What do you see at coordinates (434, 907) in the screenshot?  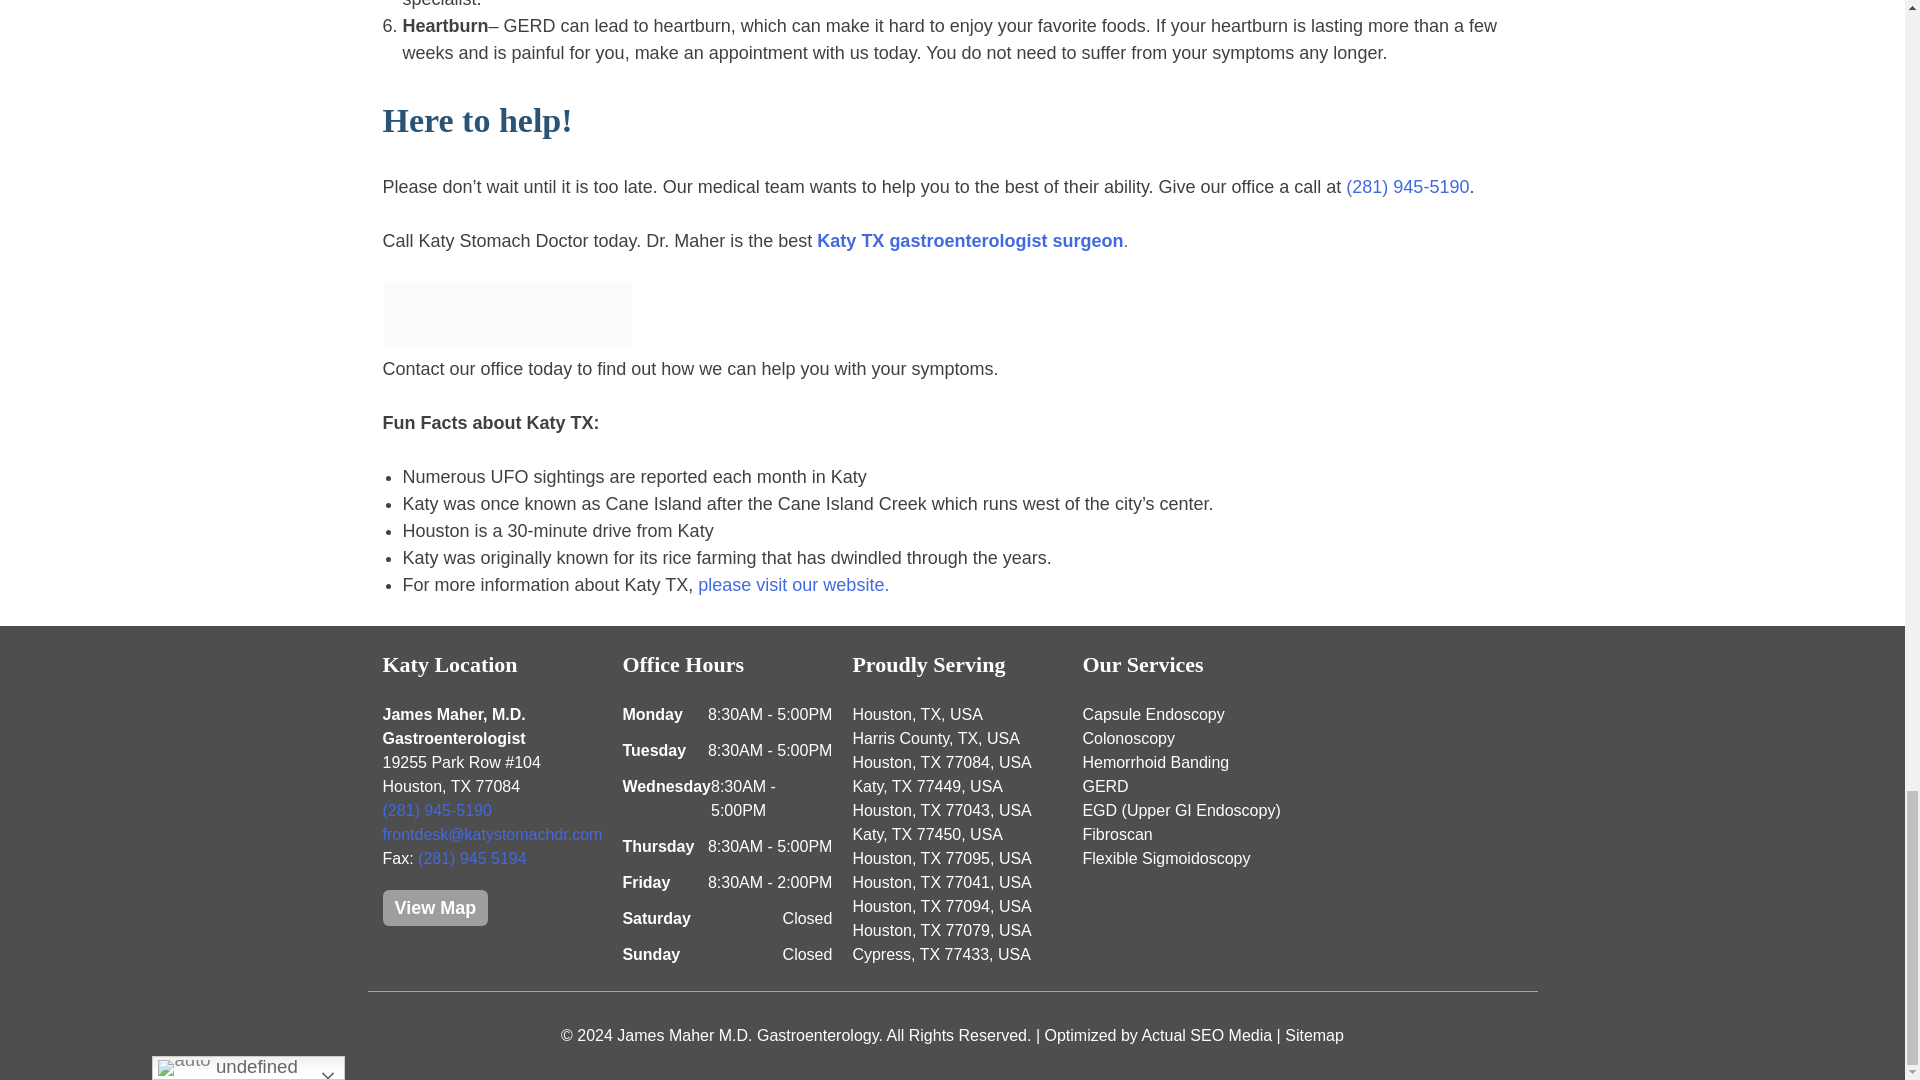 I see `View Map` at bounding box center [434, 907].